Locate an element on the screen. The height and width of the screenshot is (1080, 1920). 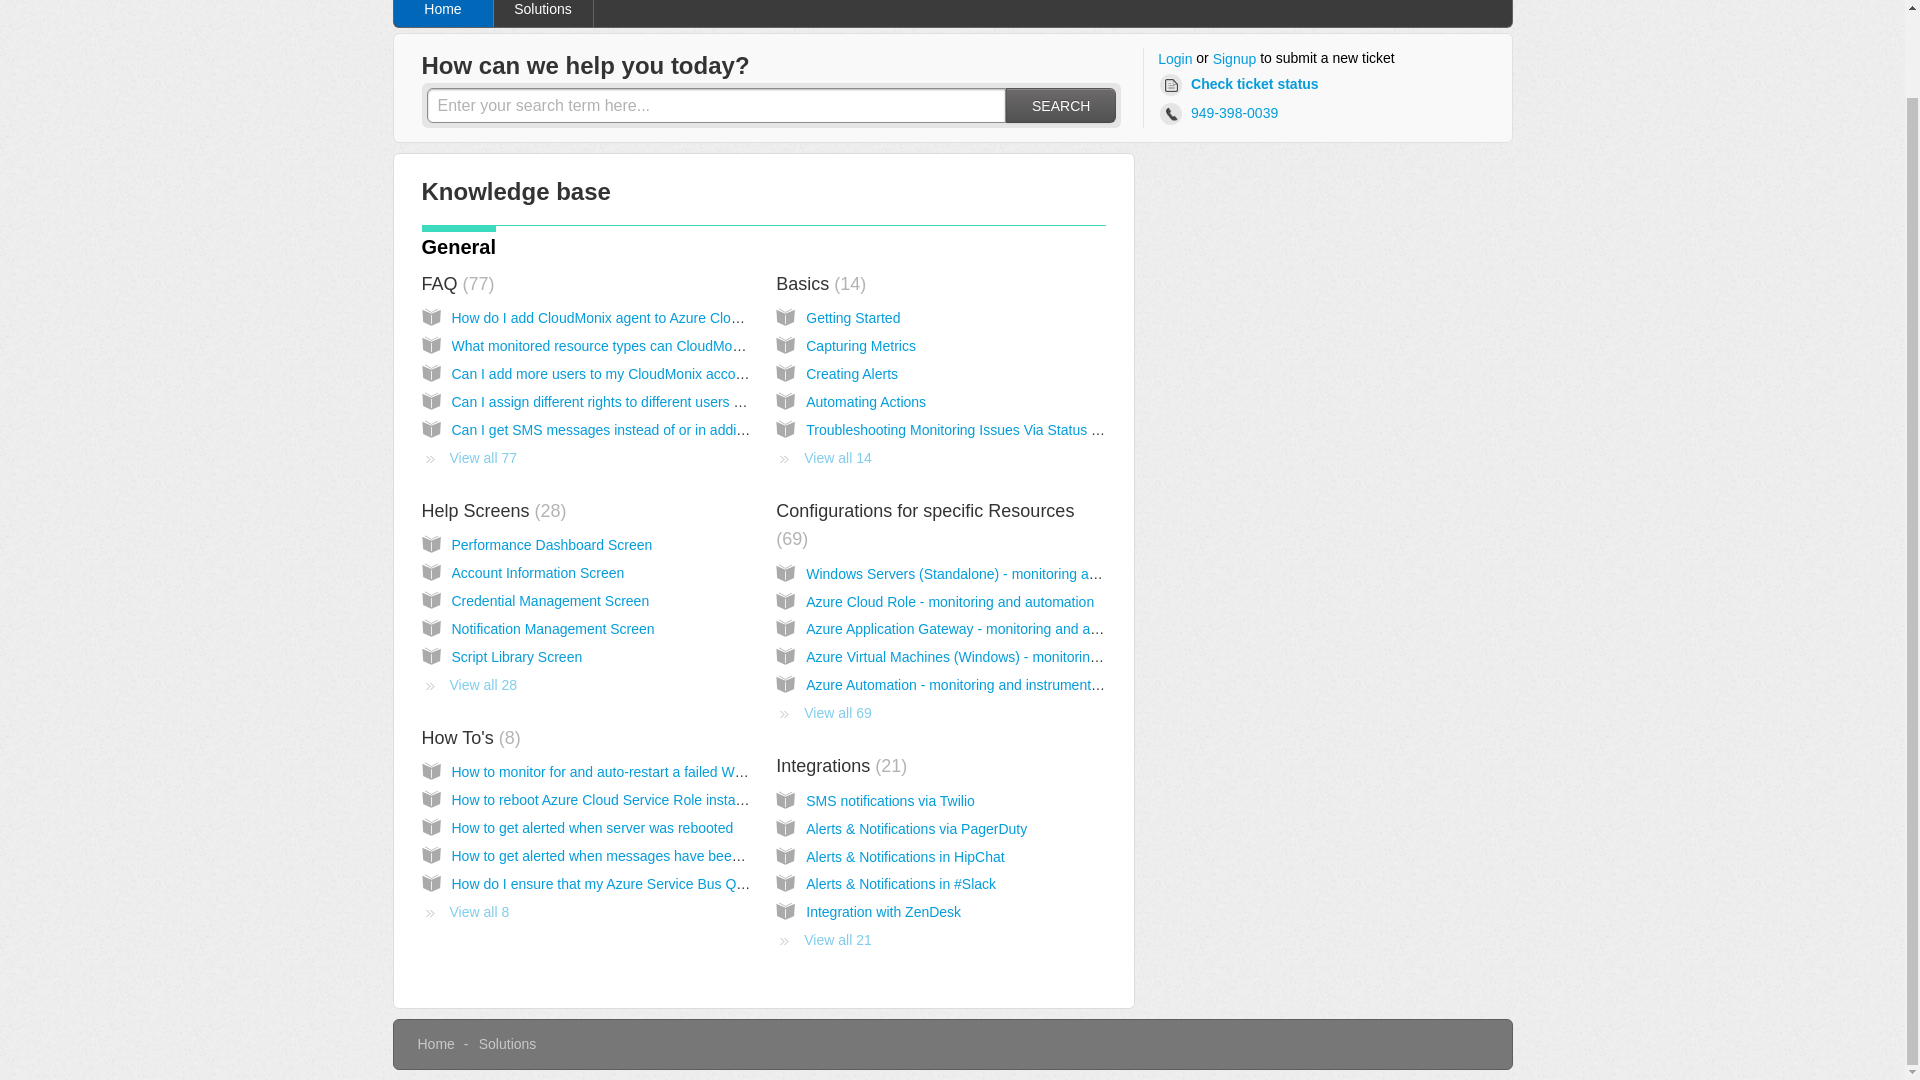
FAQ 77 is located at coordinates (458, 284).